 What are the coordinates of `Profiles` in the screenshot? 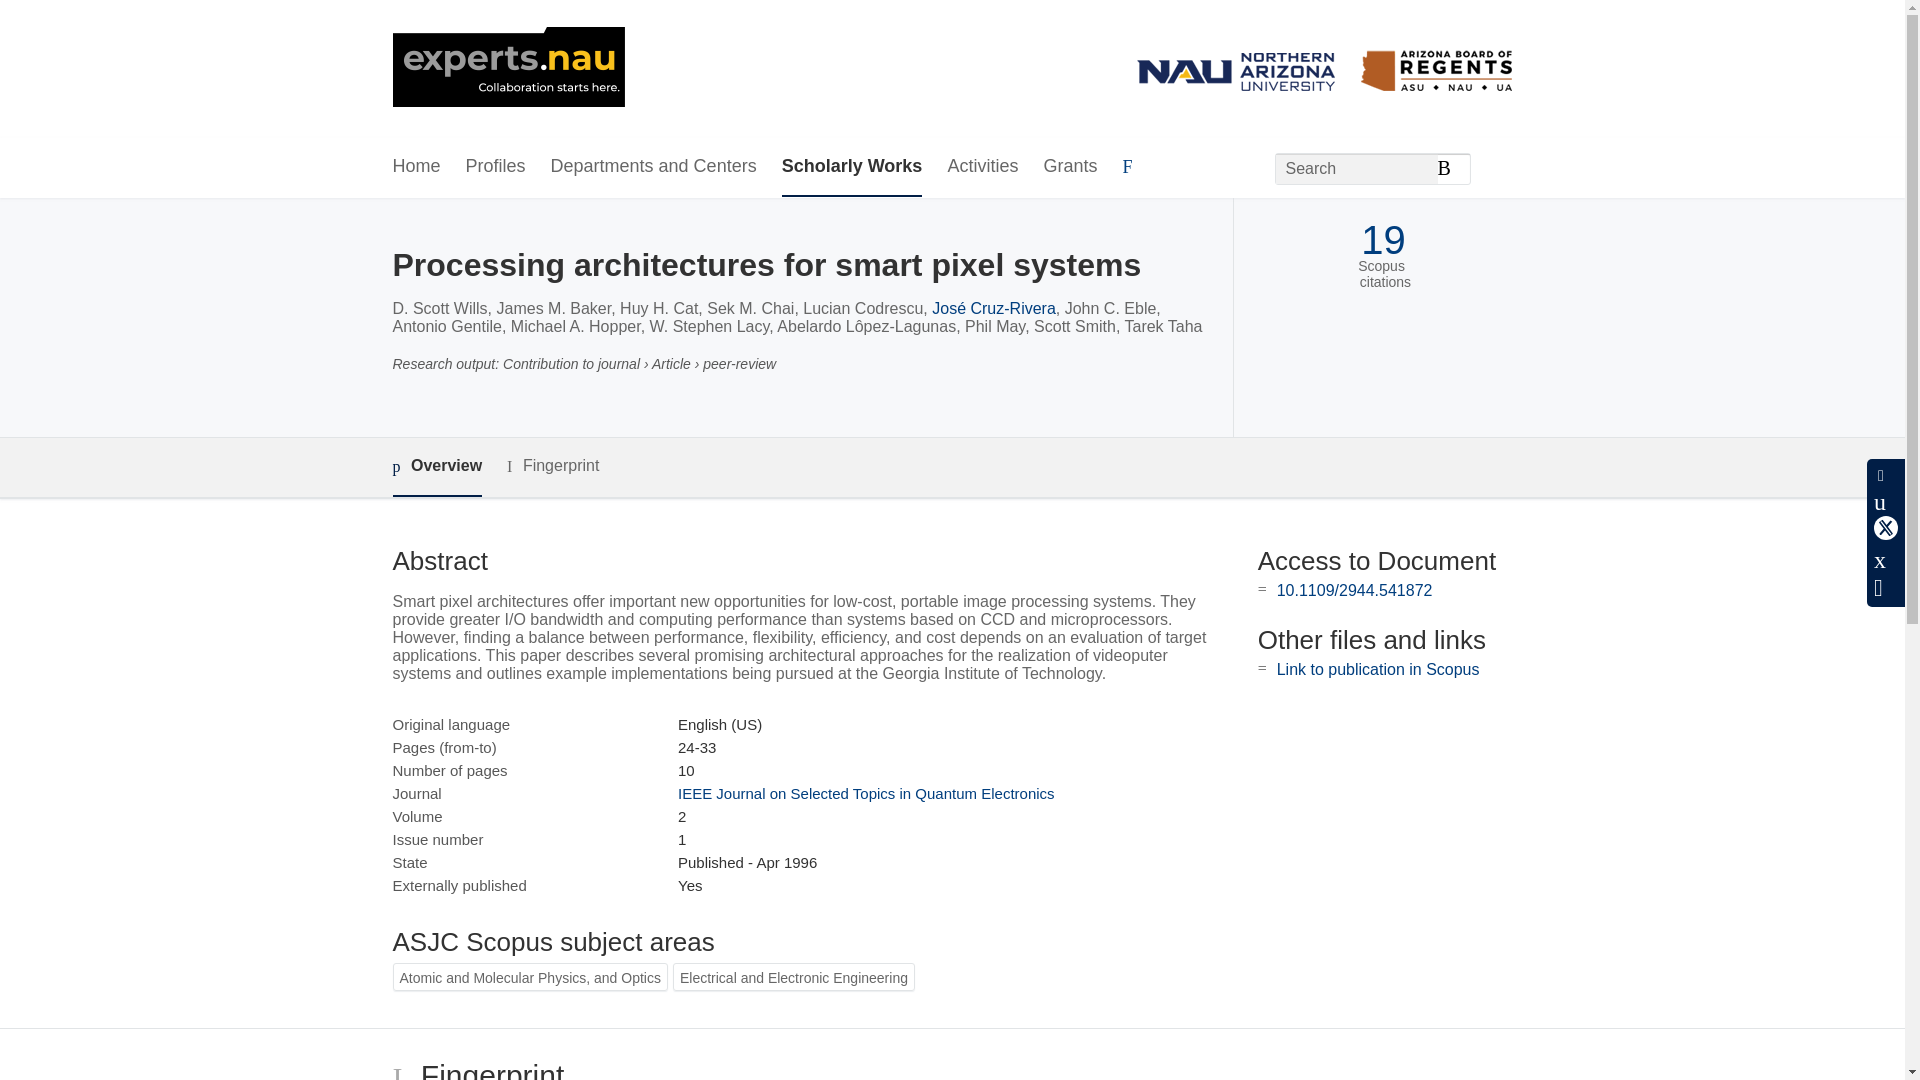 It's located at (496, 167).